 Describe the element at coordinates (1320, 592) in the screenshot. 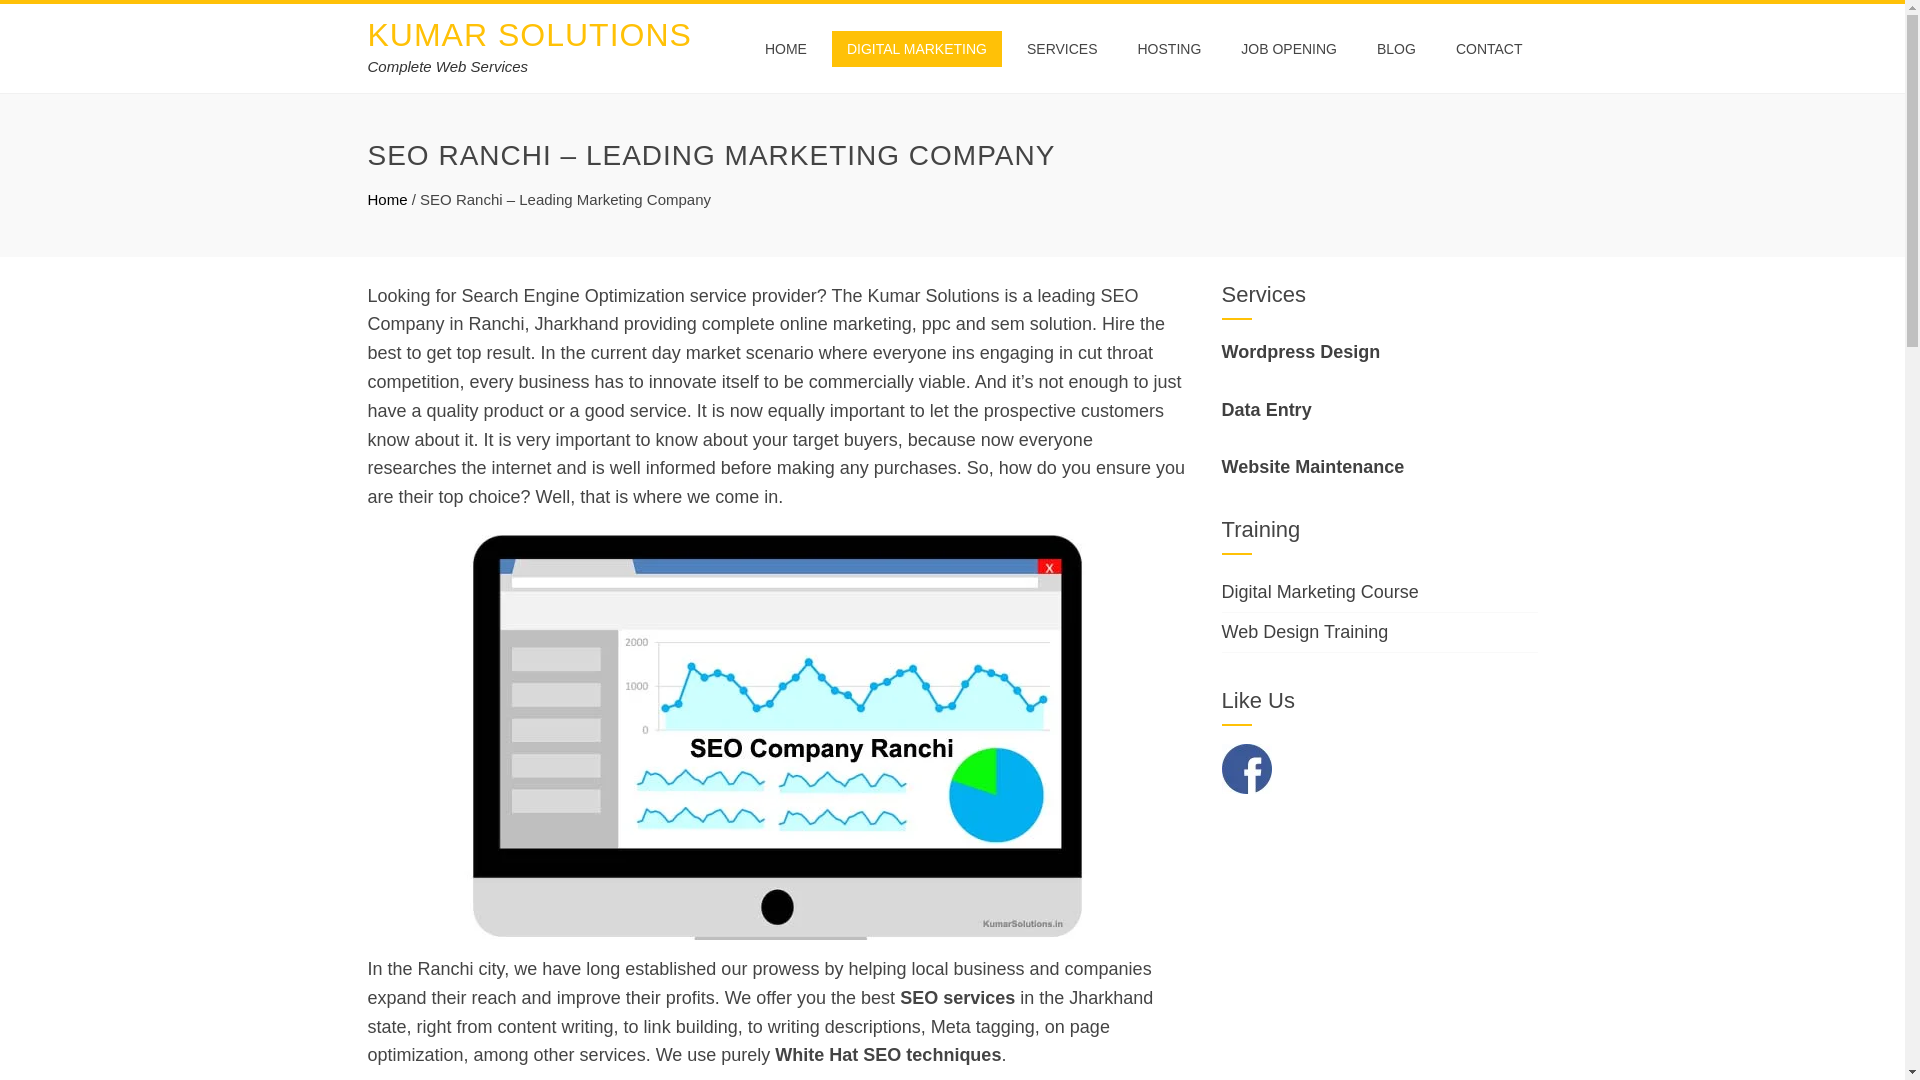

I see `Digital Marketing Course` at that location.